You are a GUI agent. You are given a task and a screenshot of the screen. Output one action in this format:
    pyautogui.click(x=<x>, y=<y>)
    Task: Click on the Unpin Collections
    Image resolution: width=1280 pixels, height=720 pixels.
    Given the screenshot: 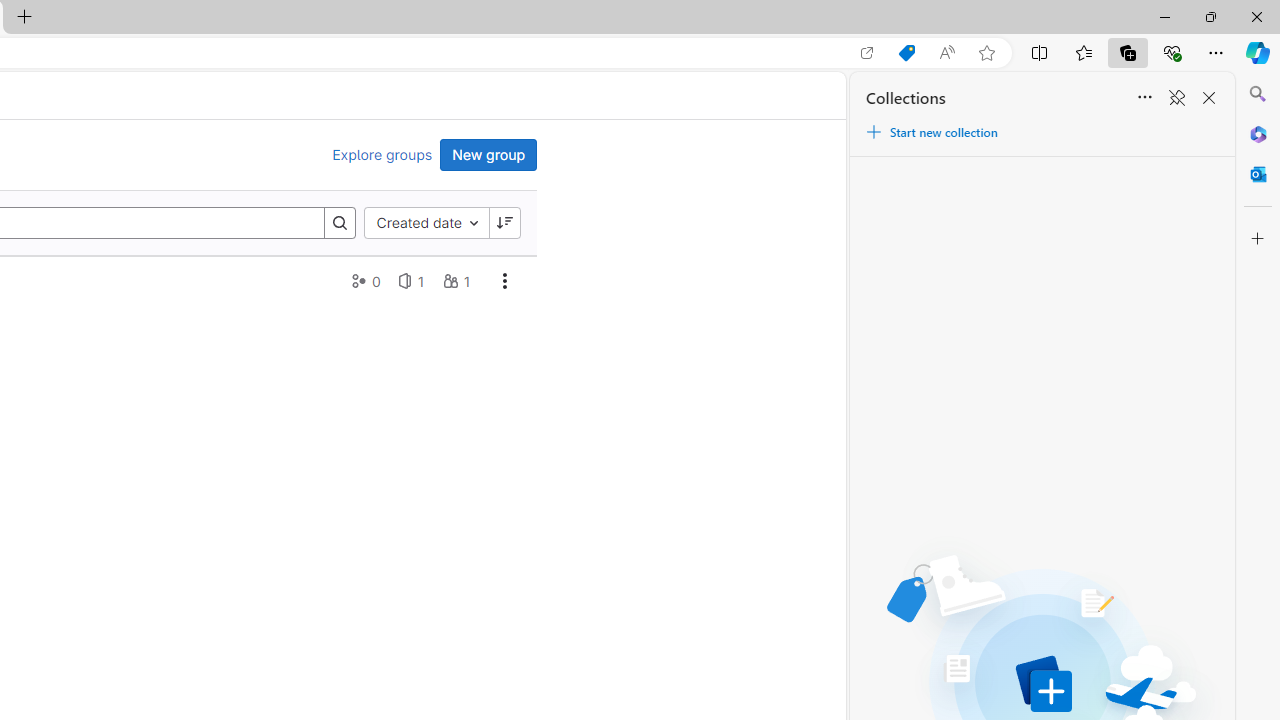 What is the action you would take?
    pyautogui.click(x=1176, y=98)
    